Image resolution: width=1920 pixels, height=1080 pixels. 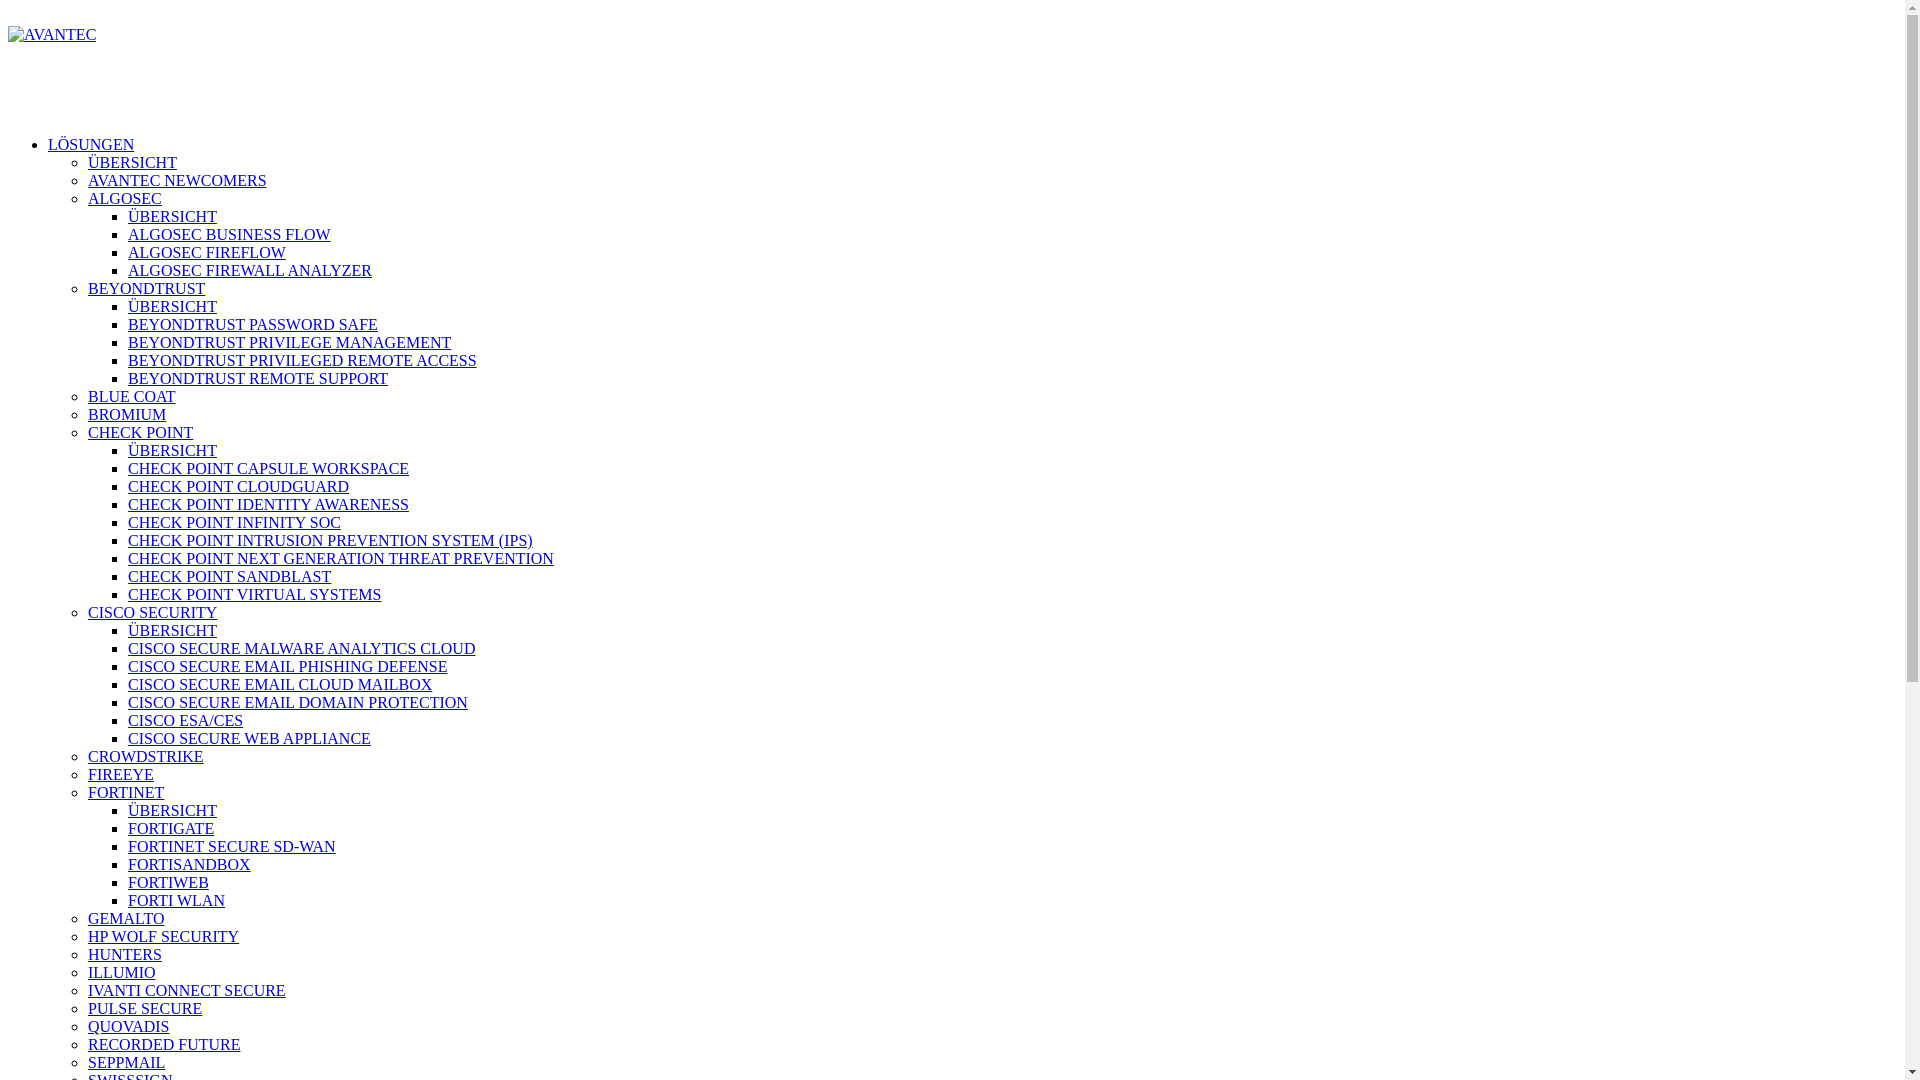 What do you see at coordinates (176, 900) in the screenshot?
I see `FORTI WLAN` at bounding box center [176, 900].